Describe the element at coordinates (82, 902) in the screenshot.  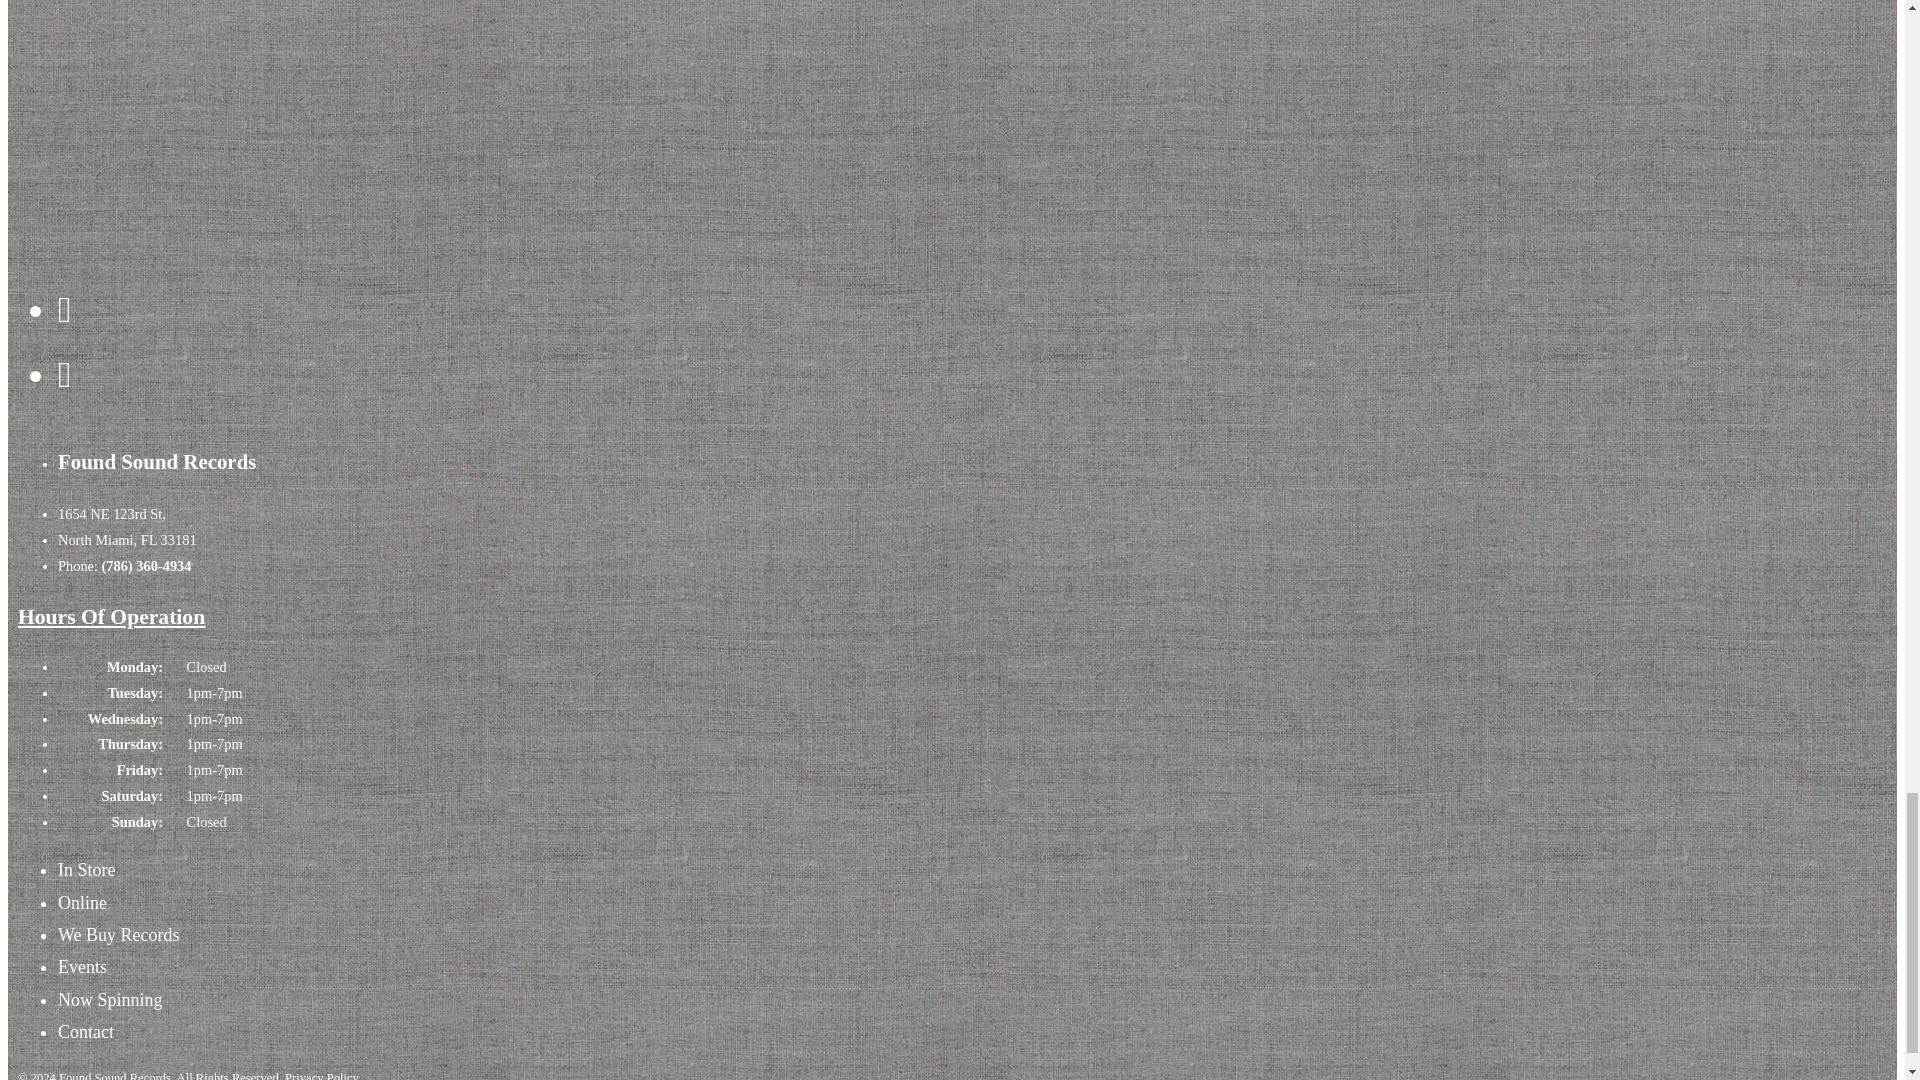
I see `Online` at that location.